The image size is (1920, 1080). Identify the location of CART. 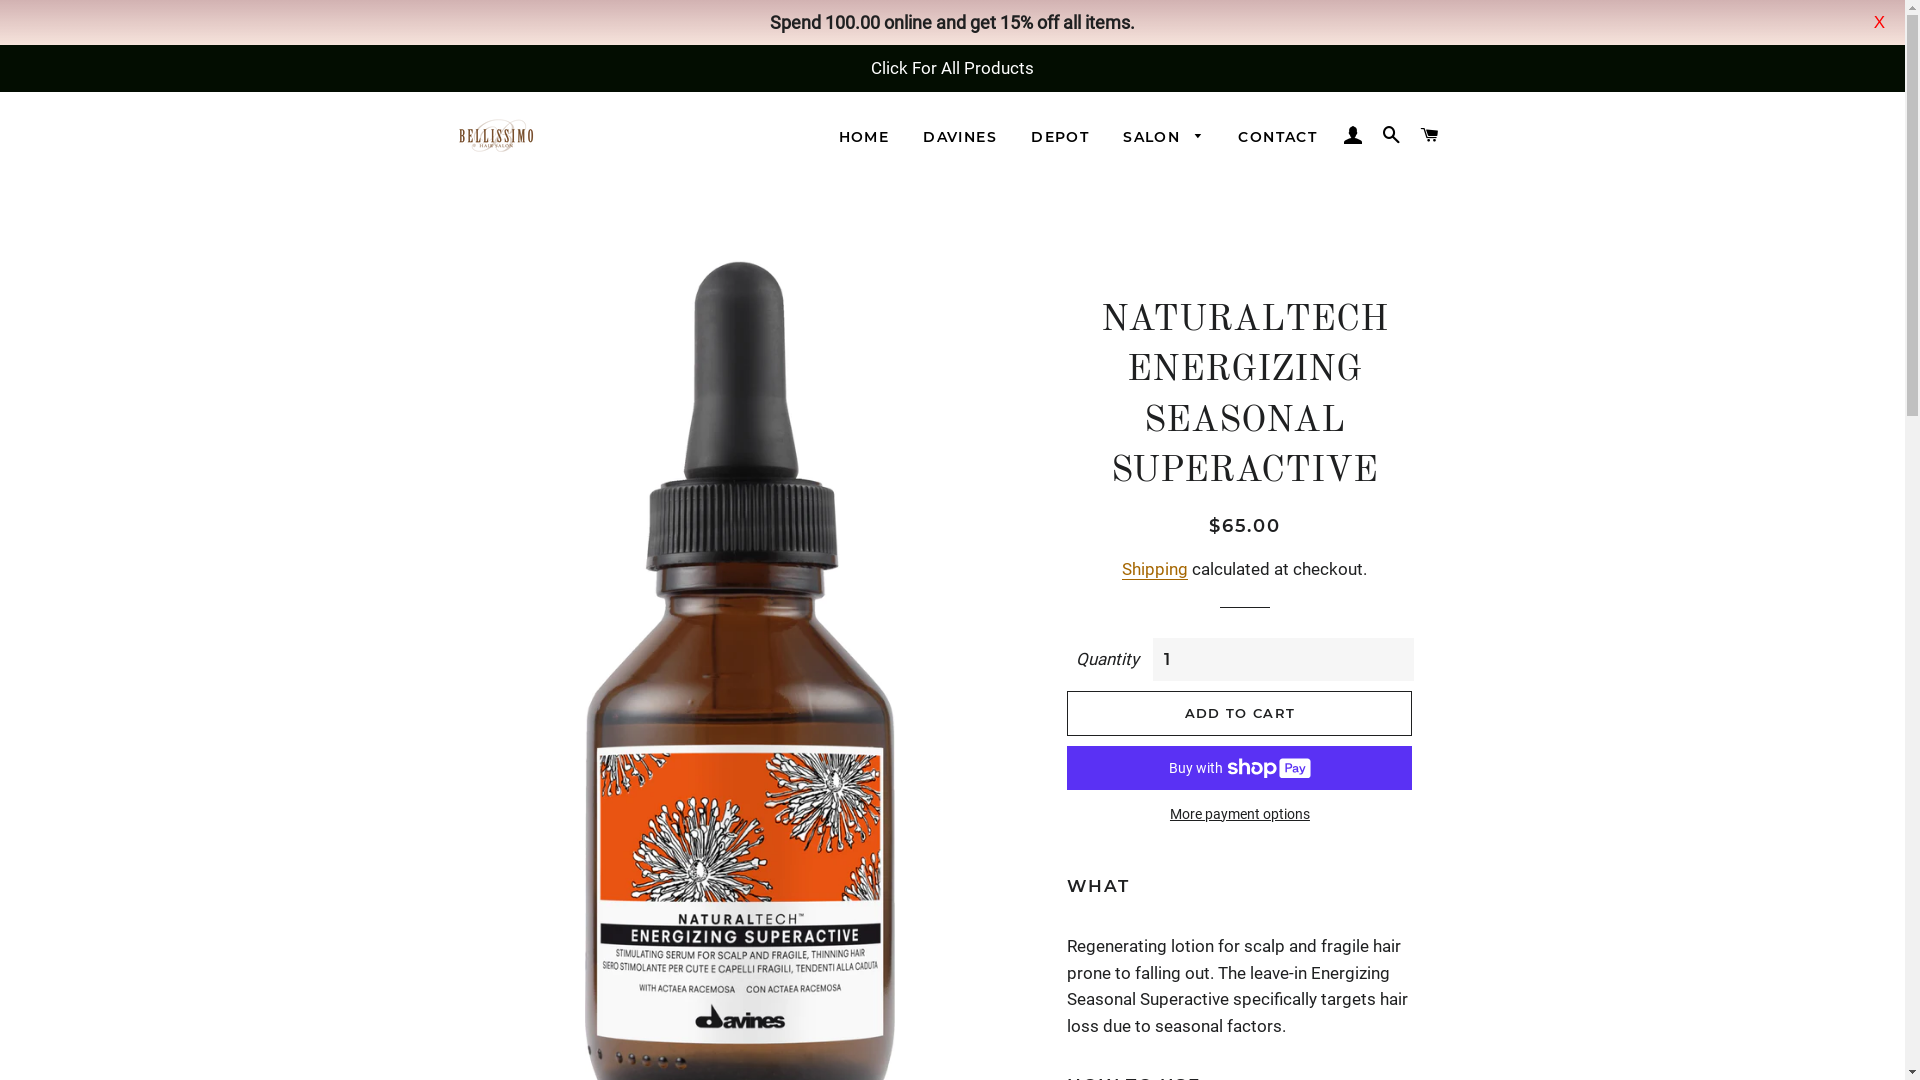
(1430, 136).